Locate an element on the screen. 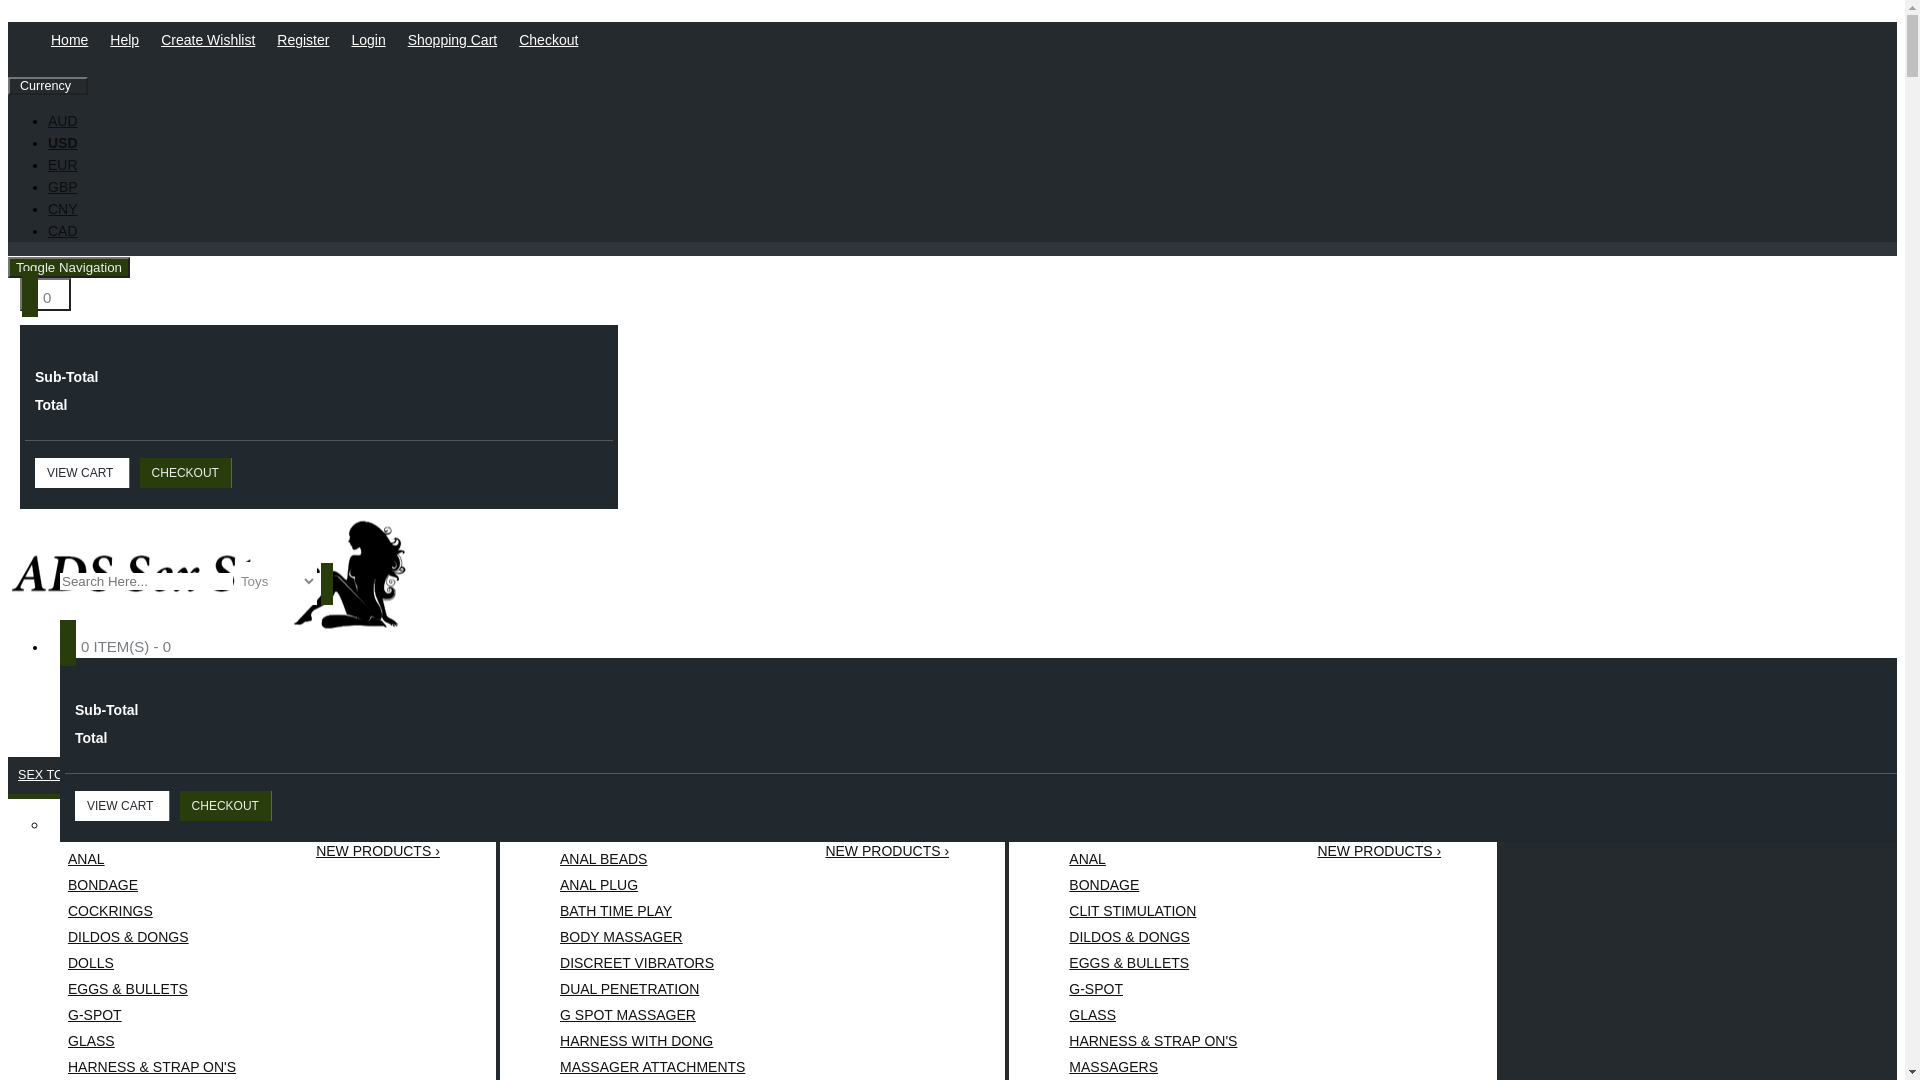  Help is located at coordinates (130, 40).